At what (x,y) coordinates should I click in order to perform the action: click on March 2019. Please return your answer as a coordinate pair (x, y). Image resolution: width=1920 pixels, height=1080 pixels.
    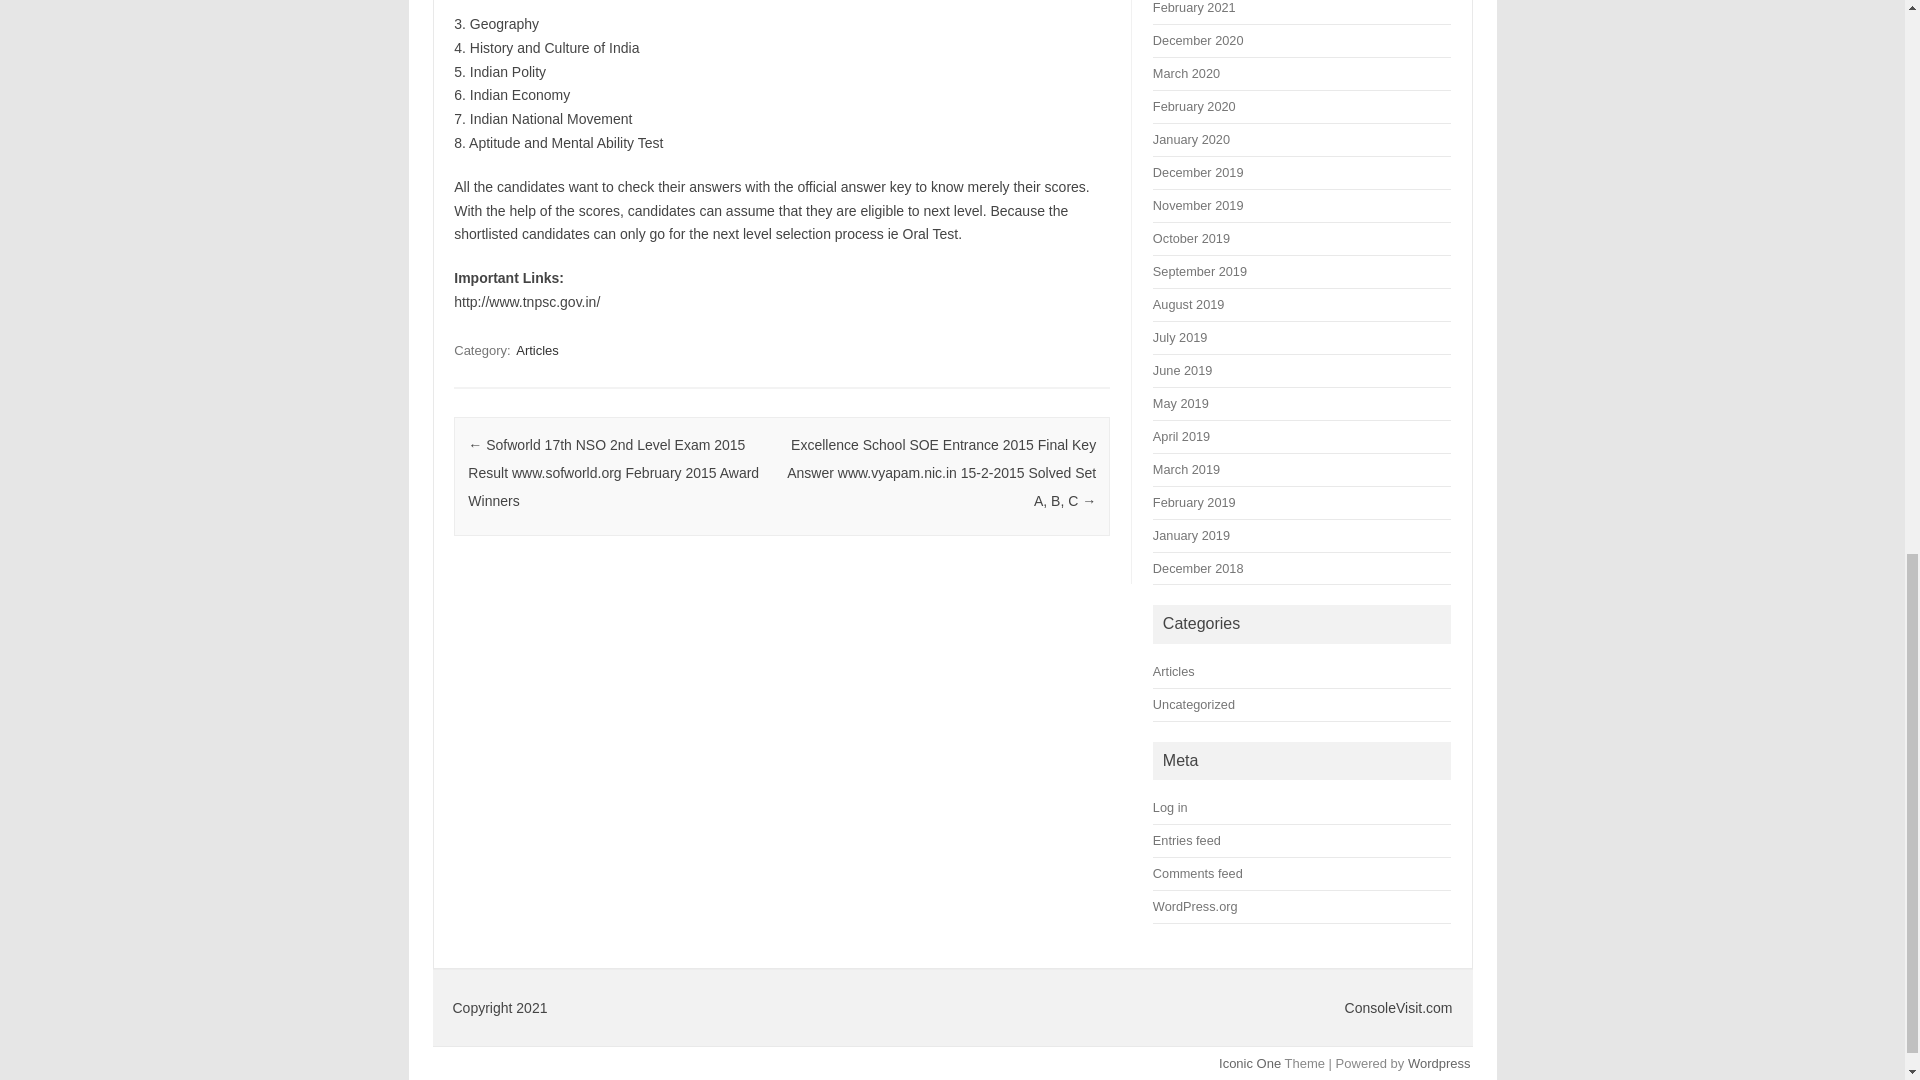
    Looking at the image, I should click on (1186, 470).